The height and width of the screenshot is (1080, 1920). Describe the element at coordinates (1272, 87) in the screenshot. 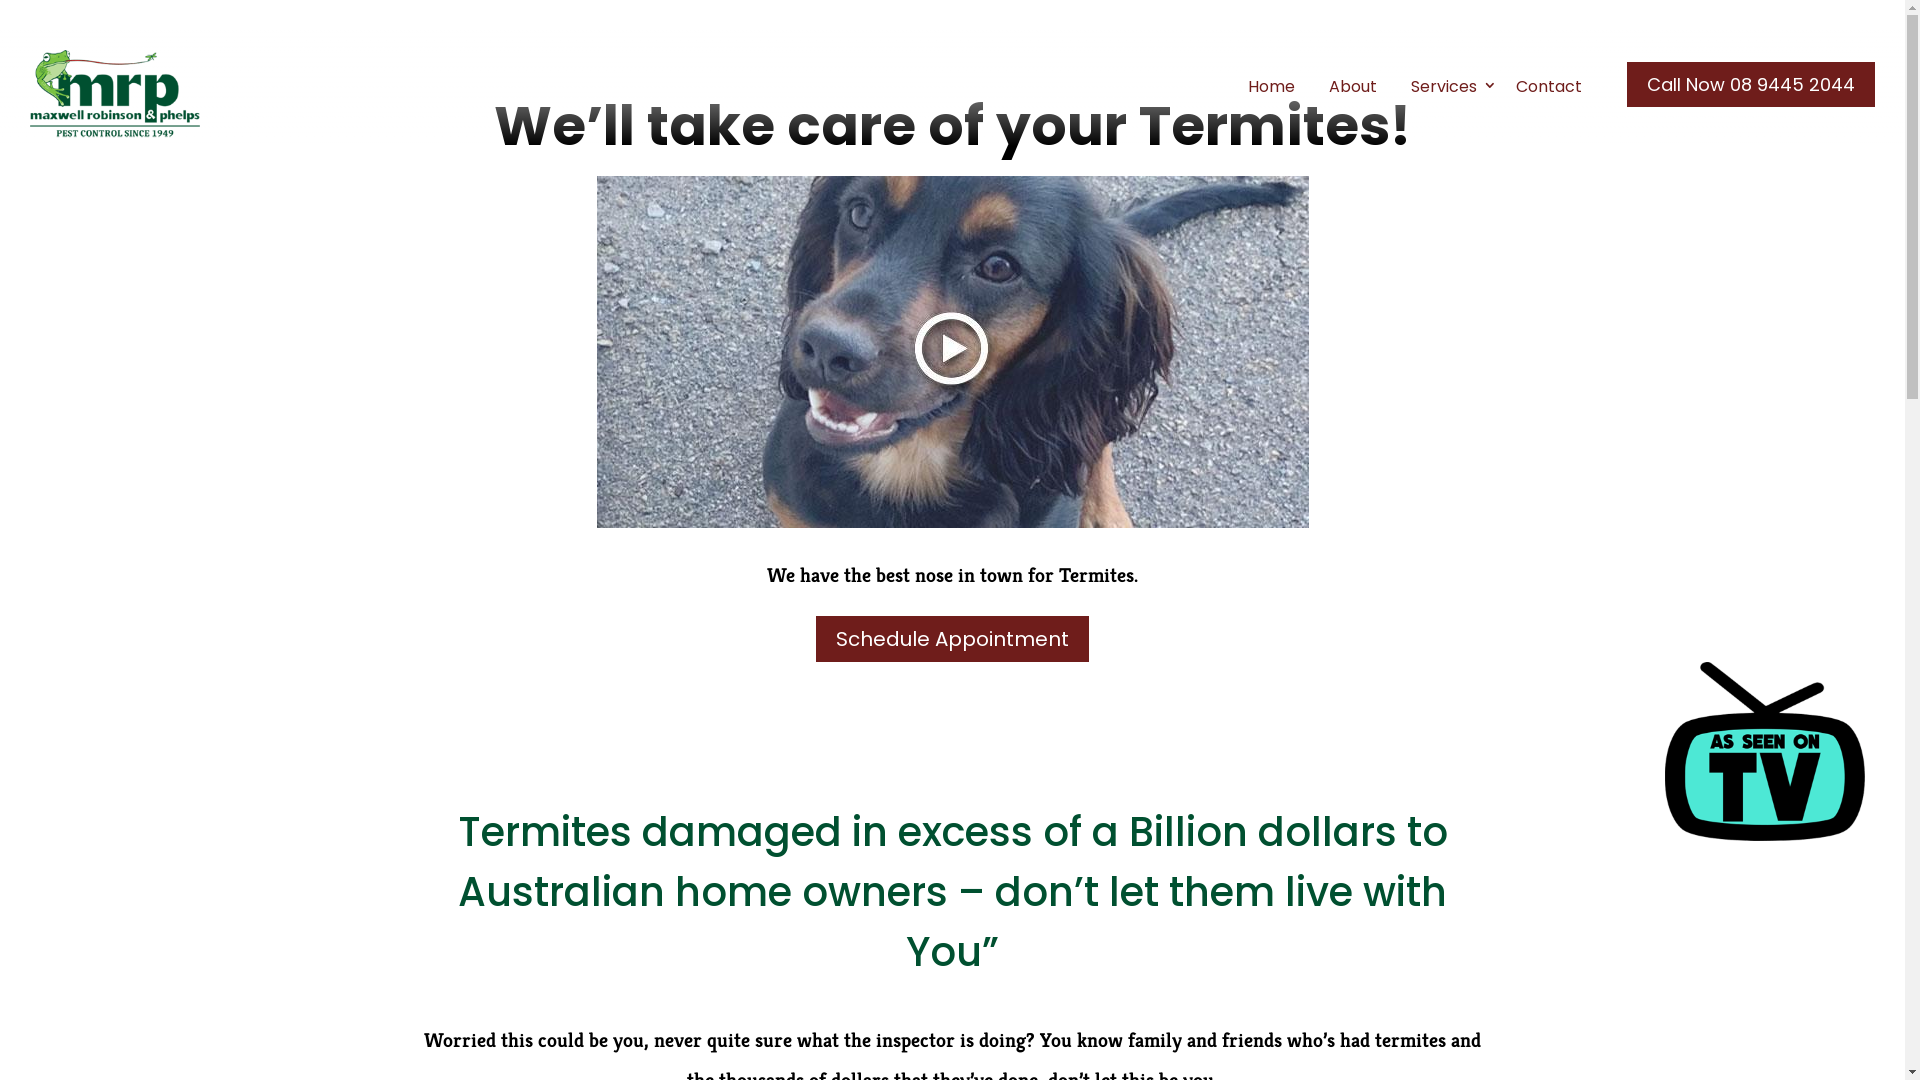

I see `Home` at that location.